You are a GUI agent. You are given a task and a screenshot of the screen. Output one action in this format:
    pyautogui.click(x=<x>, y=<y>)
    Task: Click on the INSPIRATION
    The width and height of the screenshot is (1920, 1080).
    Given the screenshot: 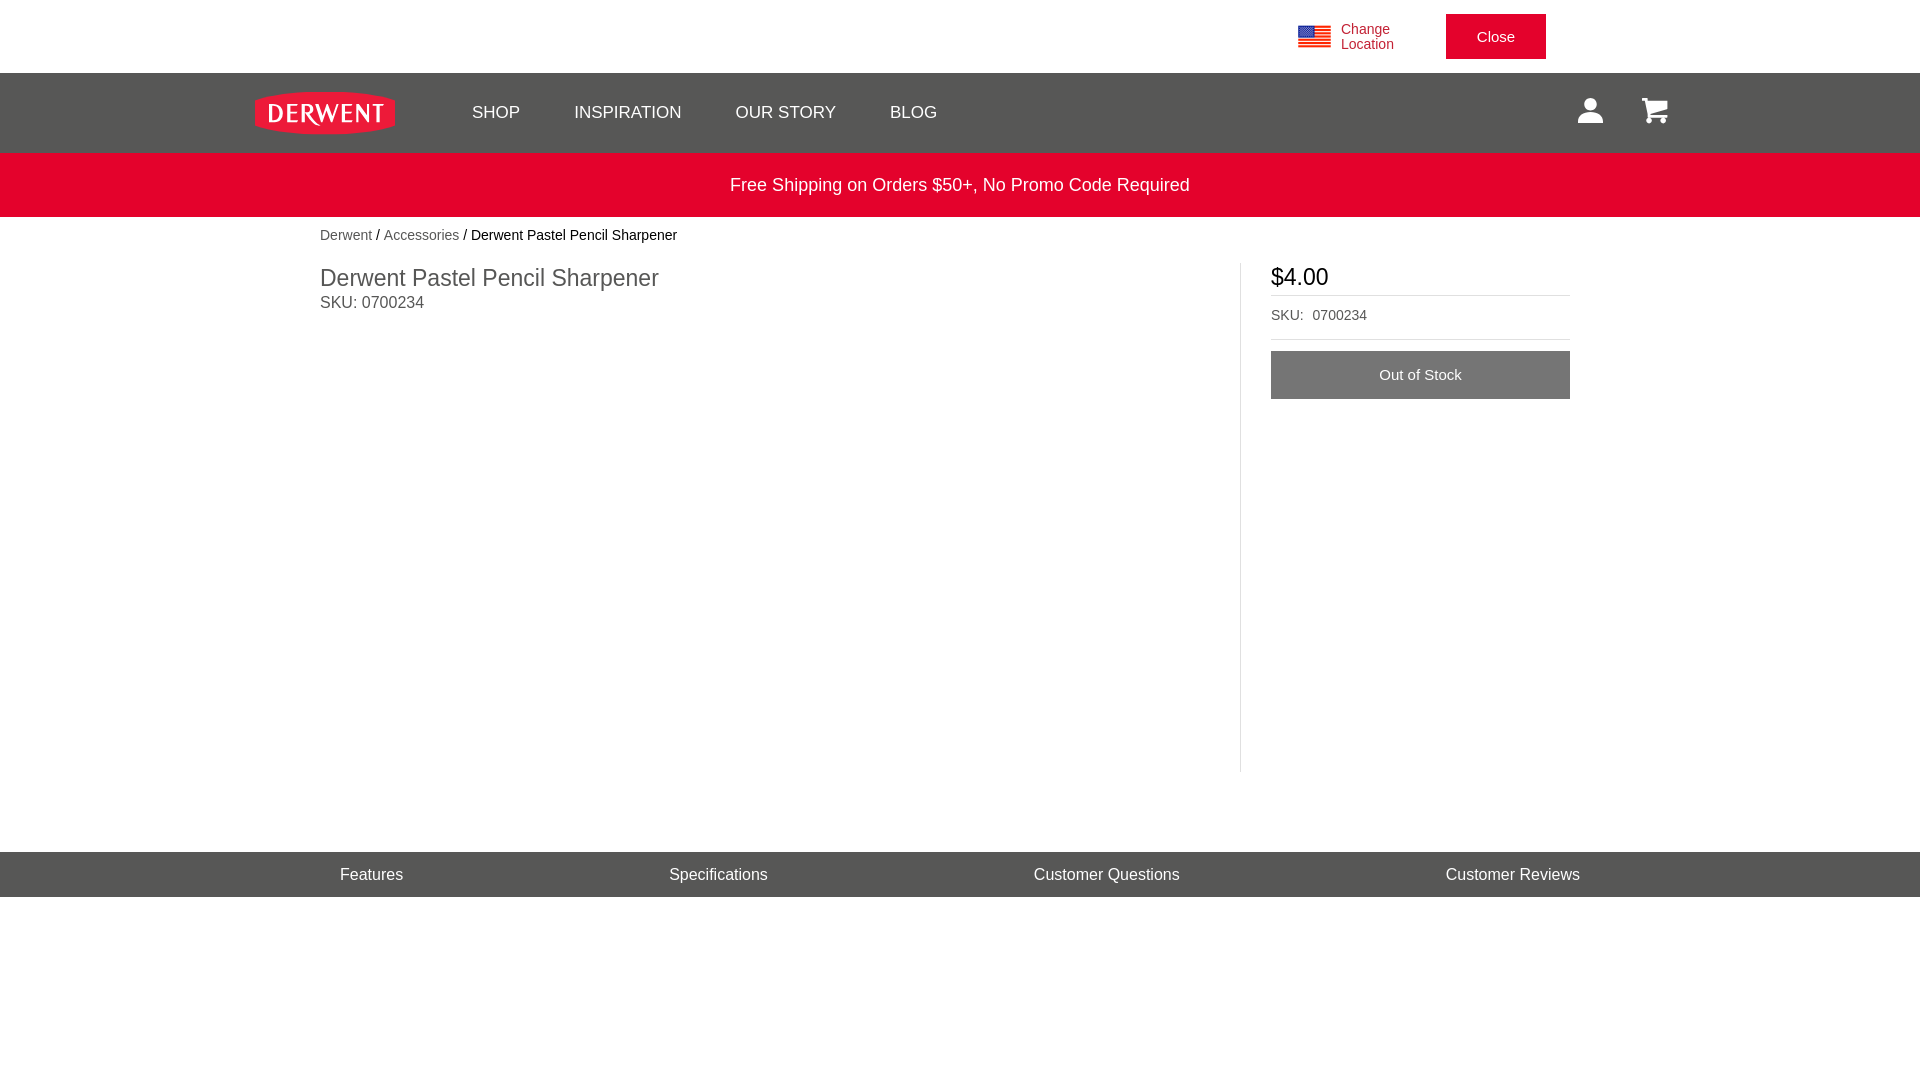 What is the action you would take?
    pyautogui.click(x=628, y=112)
    